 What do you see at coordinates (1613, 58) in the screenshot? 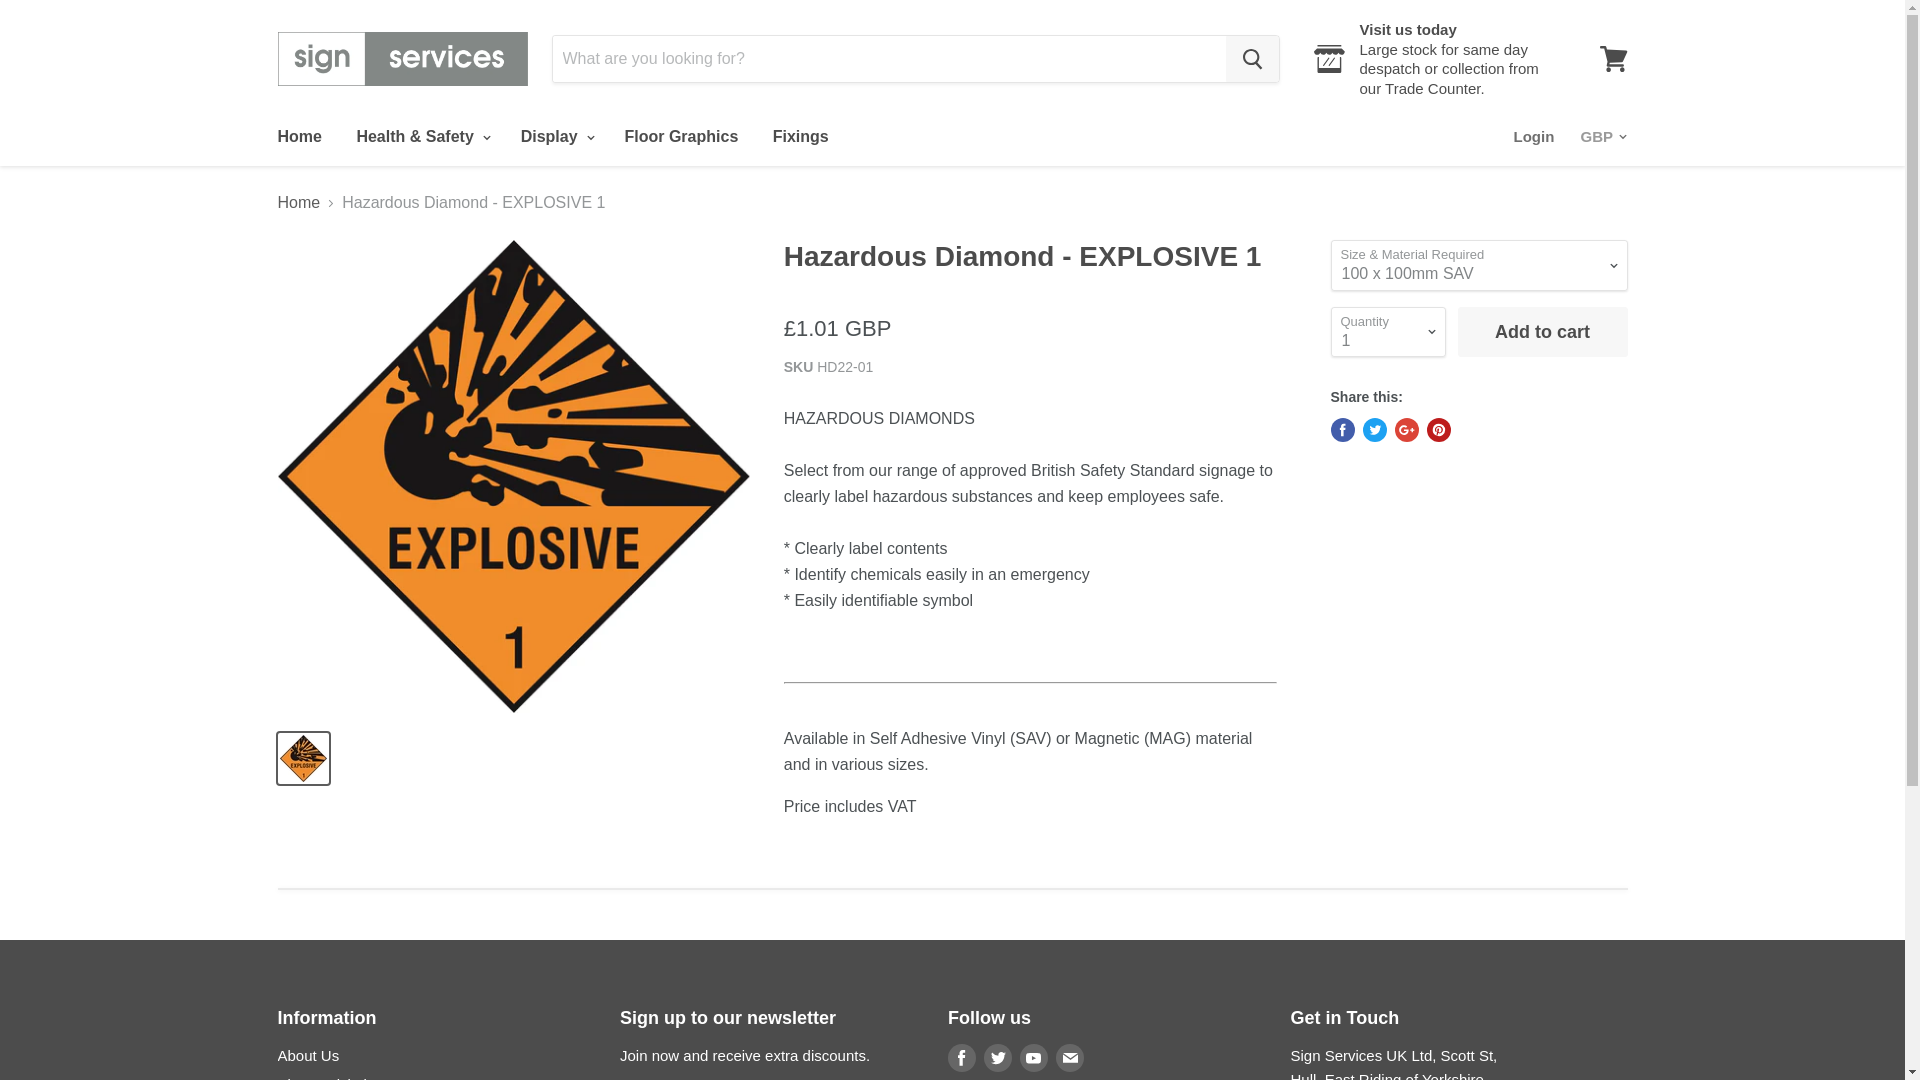
I see `View cart` at bounding box center [1613, 58].